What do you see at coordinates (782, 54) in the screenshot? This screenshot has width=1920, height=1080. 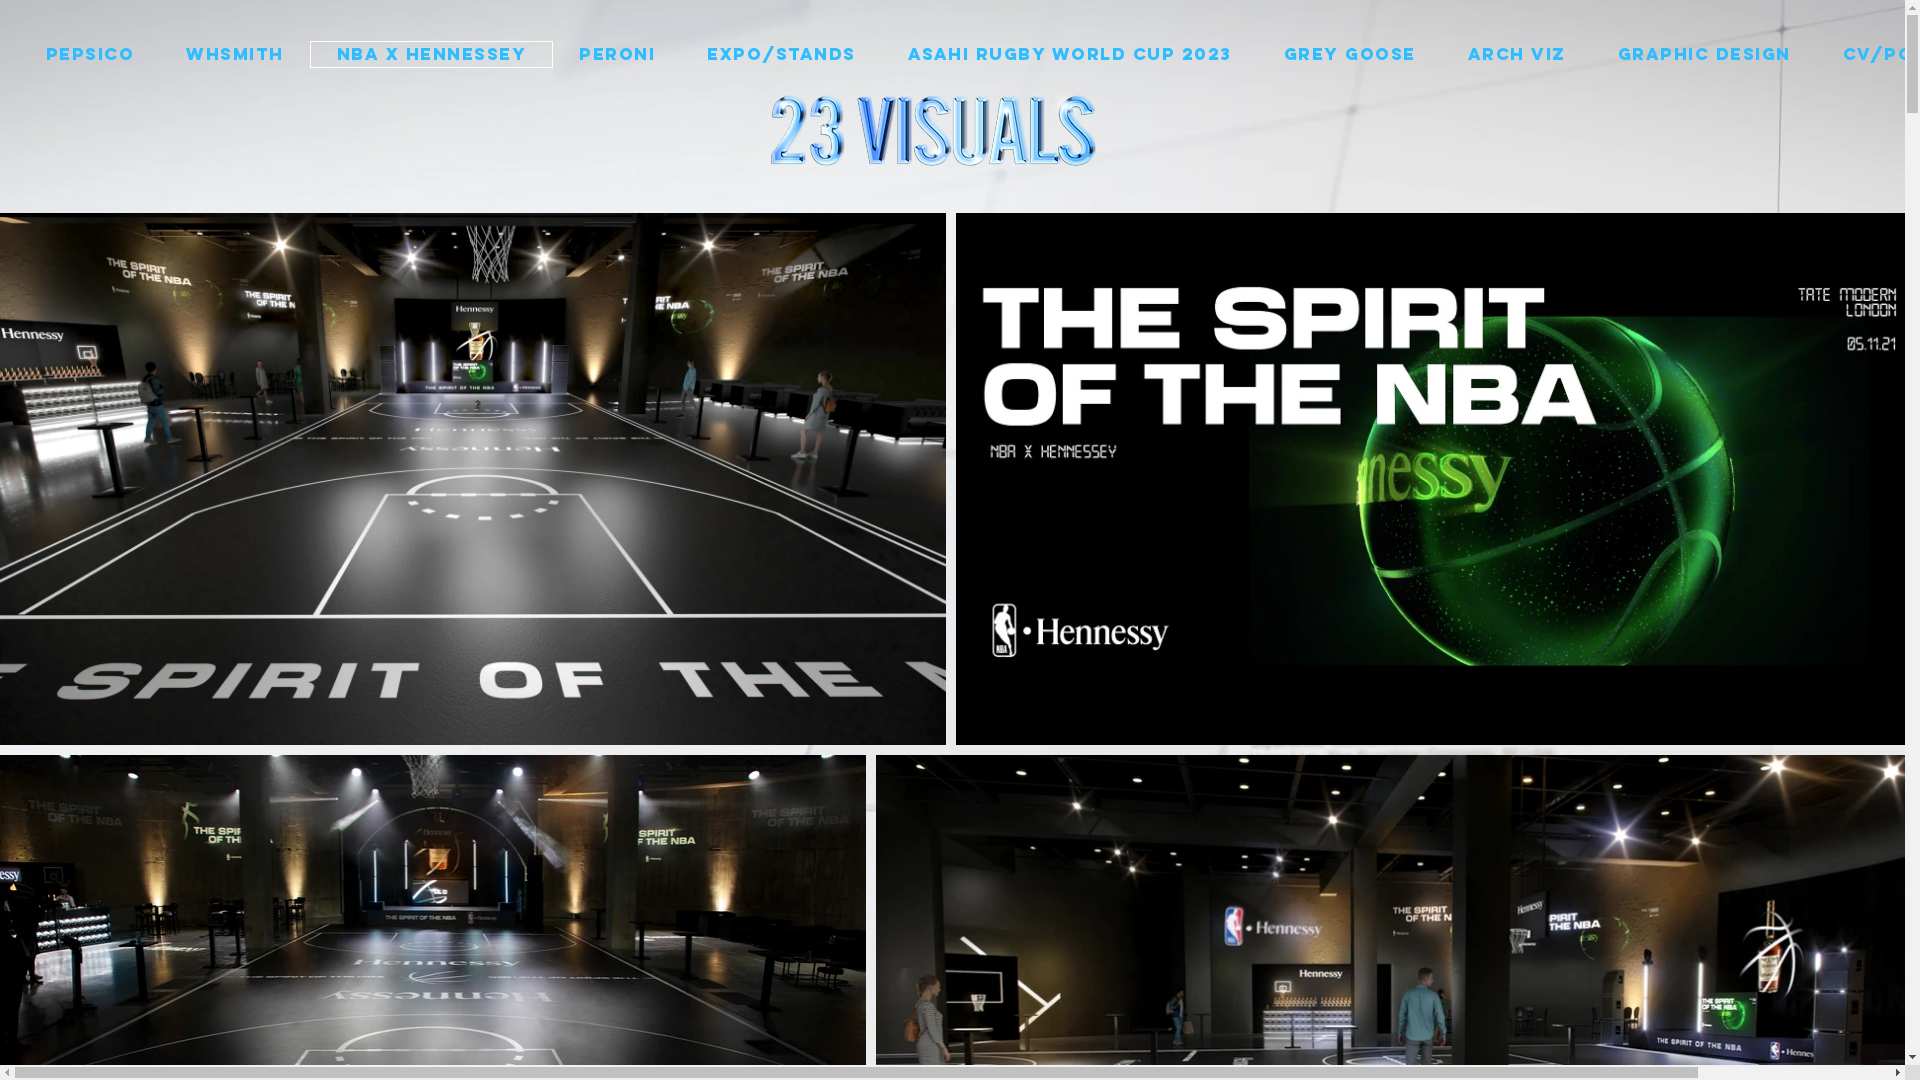 I see `EXPO/STANDS` at bounding box center [782, 54].